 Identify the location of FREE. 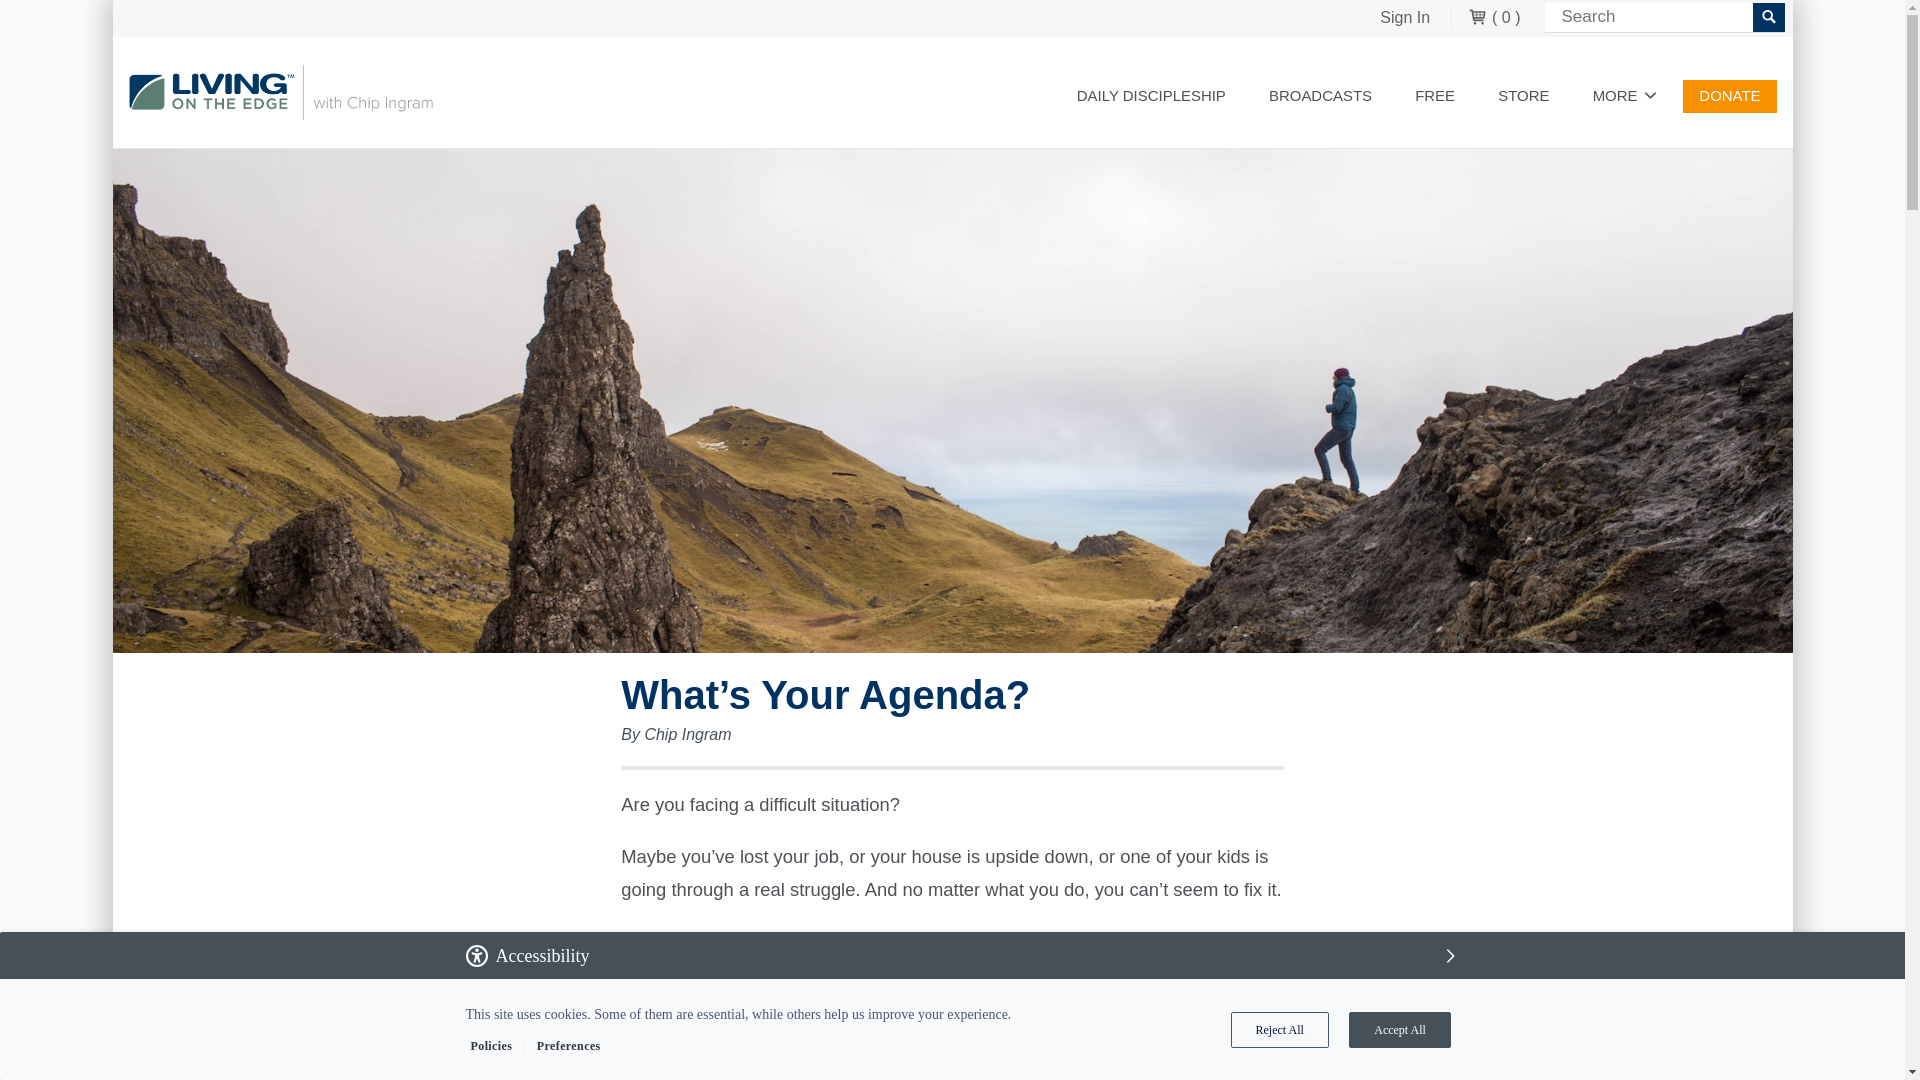
(1434, 96).